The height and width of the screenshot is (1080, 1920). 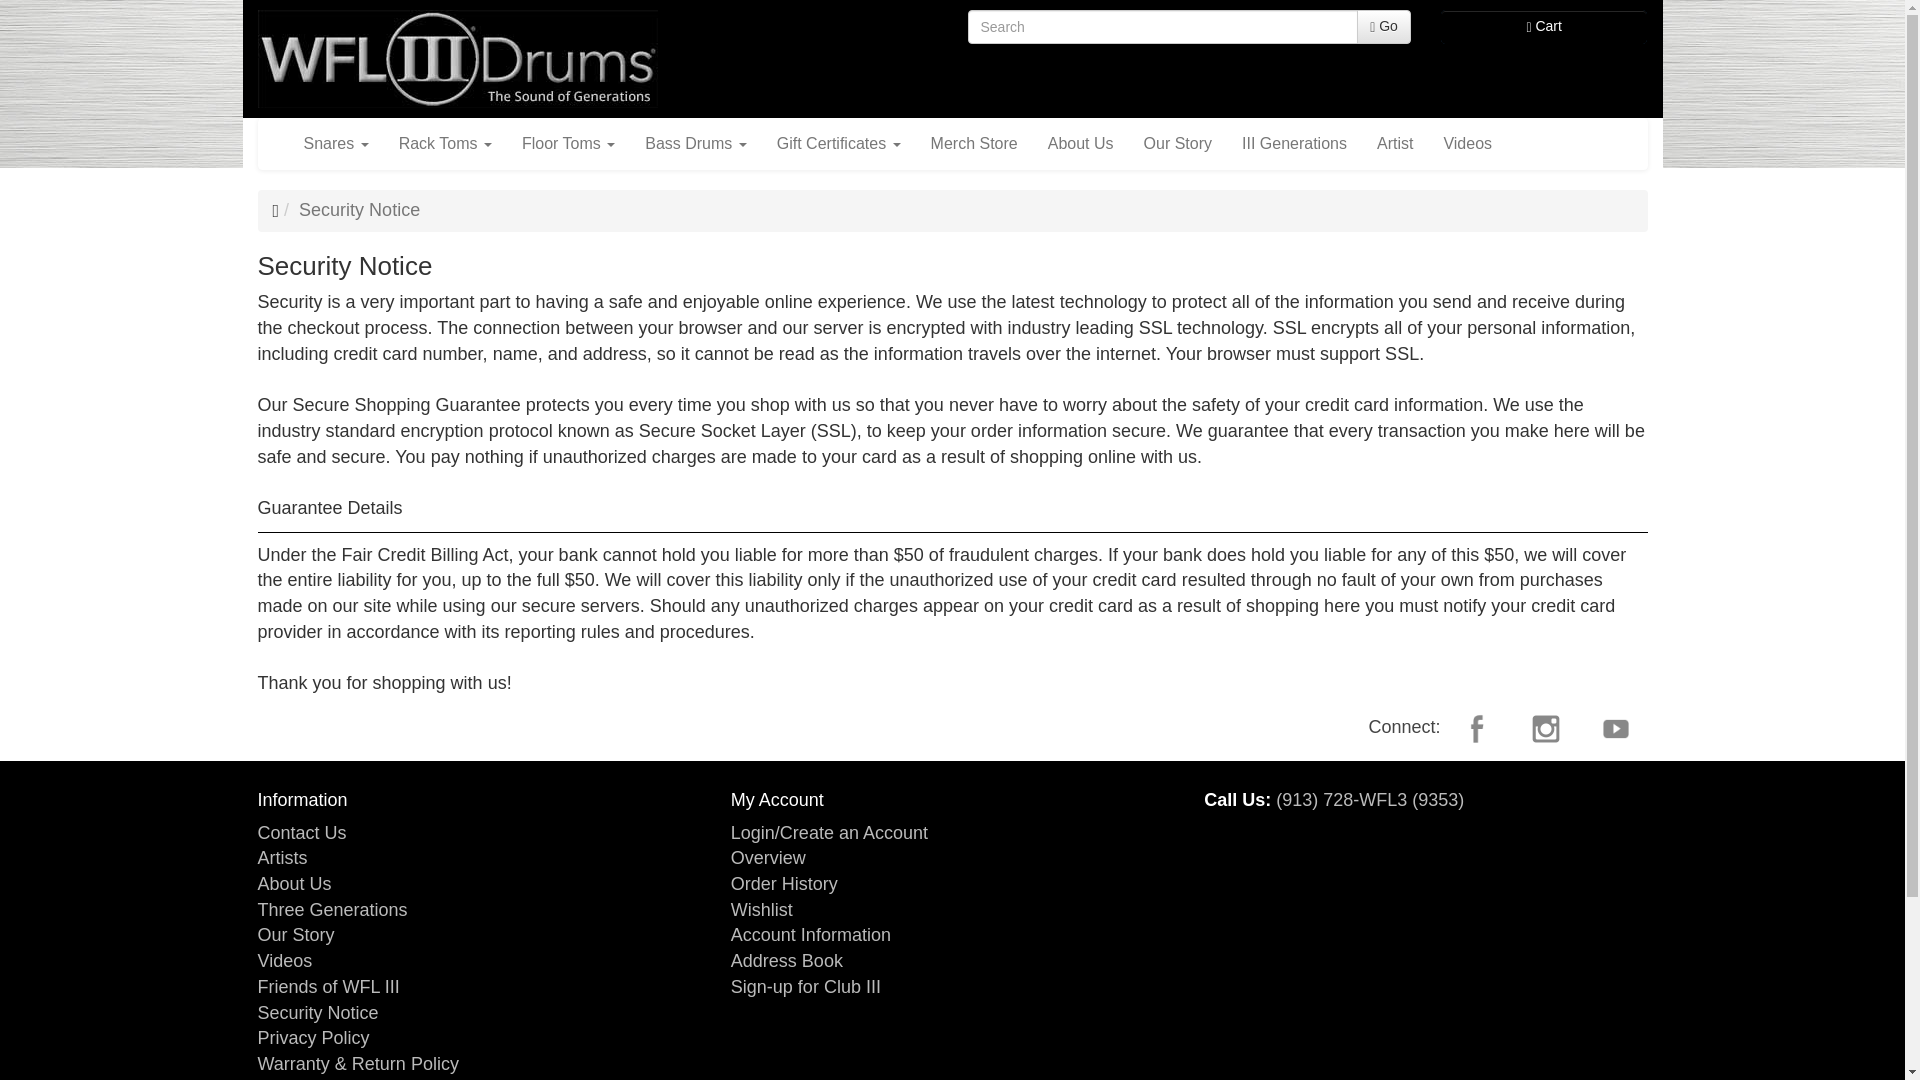 What do you see at coordinates (1544, 26) in the screenshot?
I see `Cart` at bounding box center [1544, 26].